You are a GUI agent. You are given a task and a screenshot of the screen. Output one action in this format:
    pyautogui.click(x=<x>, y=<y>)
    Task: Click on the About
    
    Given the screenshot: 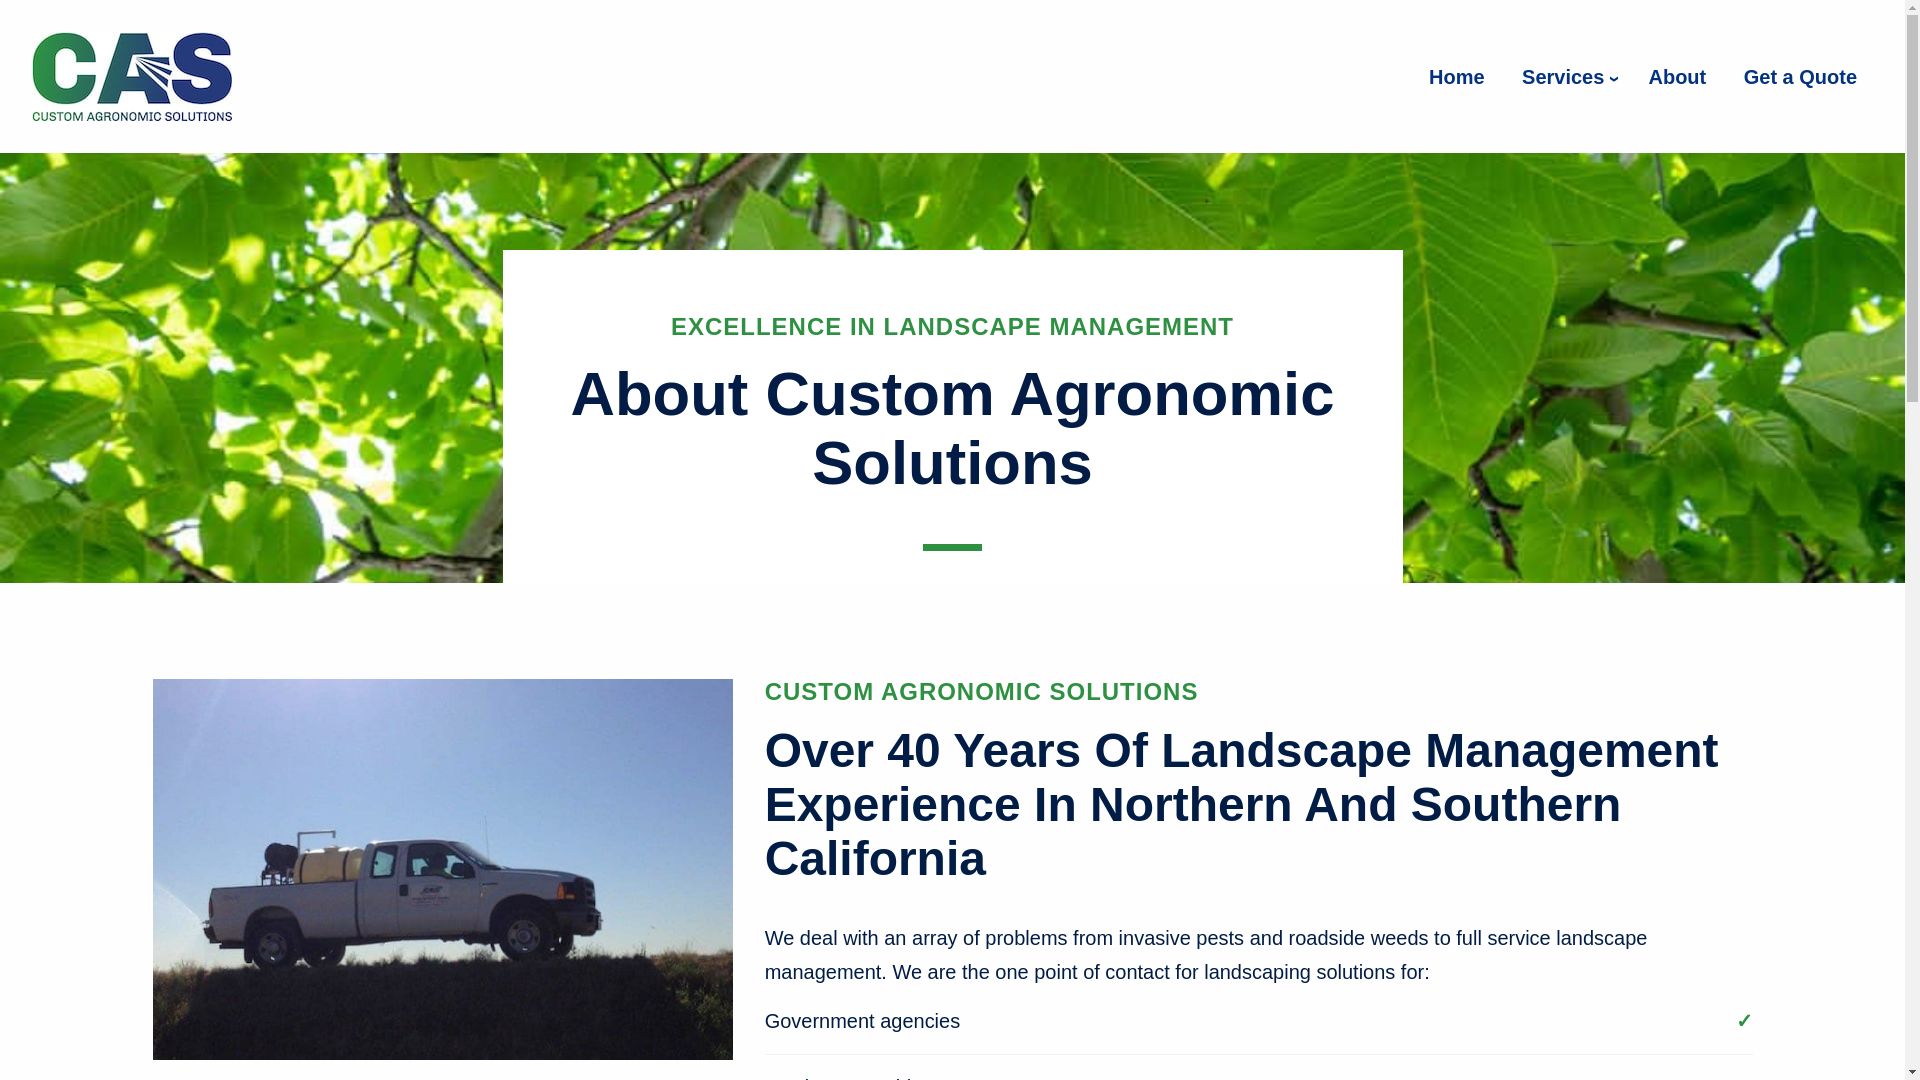 What is the action you would take?
    pyautogui.click(x=1678, y=76)
    